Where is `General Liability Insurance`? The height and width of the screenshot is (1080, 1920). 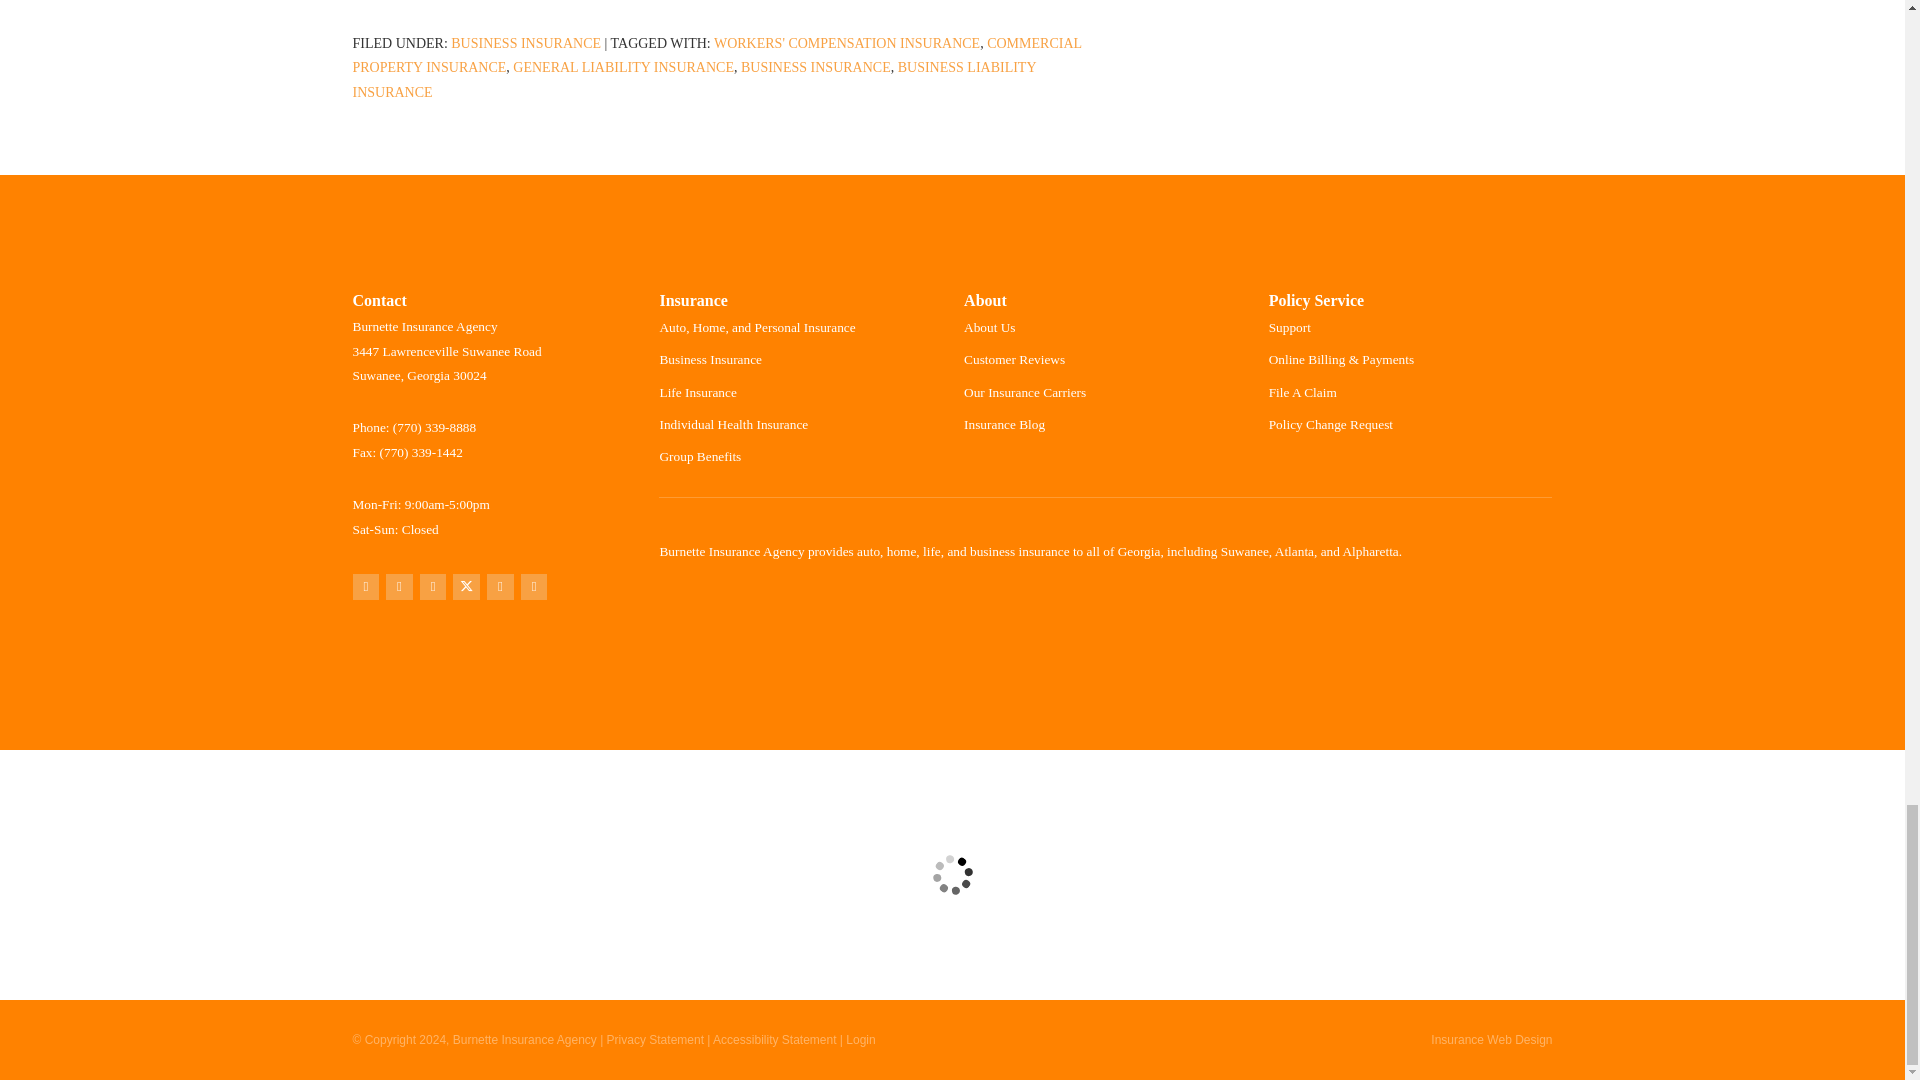 General Liability Insurance is located at coordinates (622, 67).